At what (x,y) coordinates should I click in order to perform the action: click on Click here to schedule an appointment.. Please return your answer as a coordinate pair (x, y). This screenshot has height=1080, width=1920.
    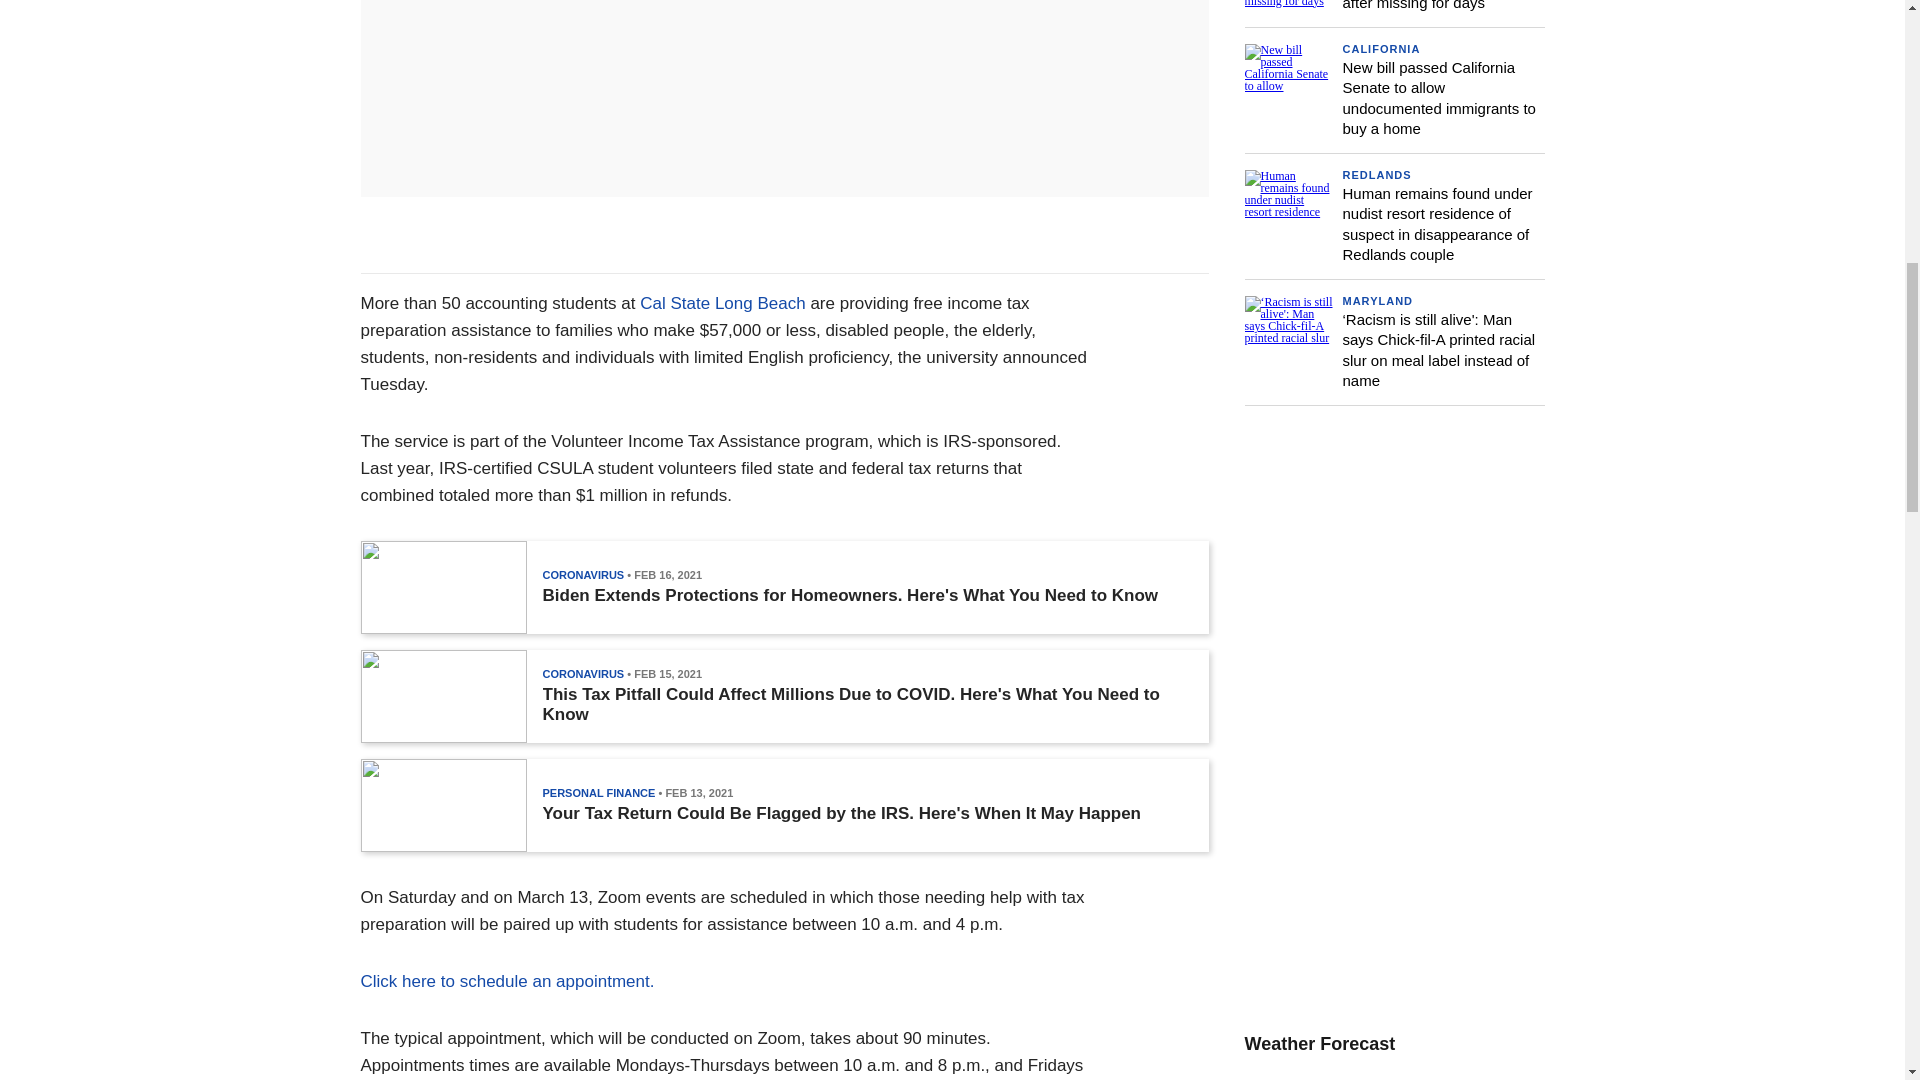
    Looking at the image, I should click on (507, 982).